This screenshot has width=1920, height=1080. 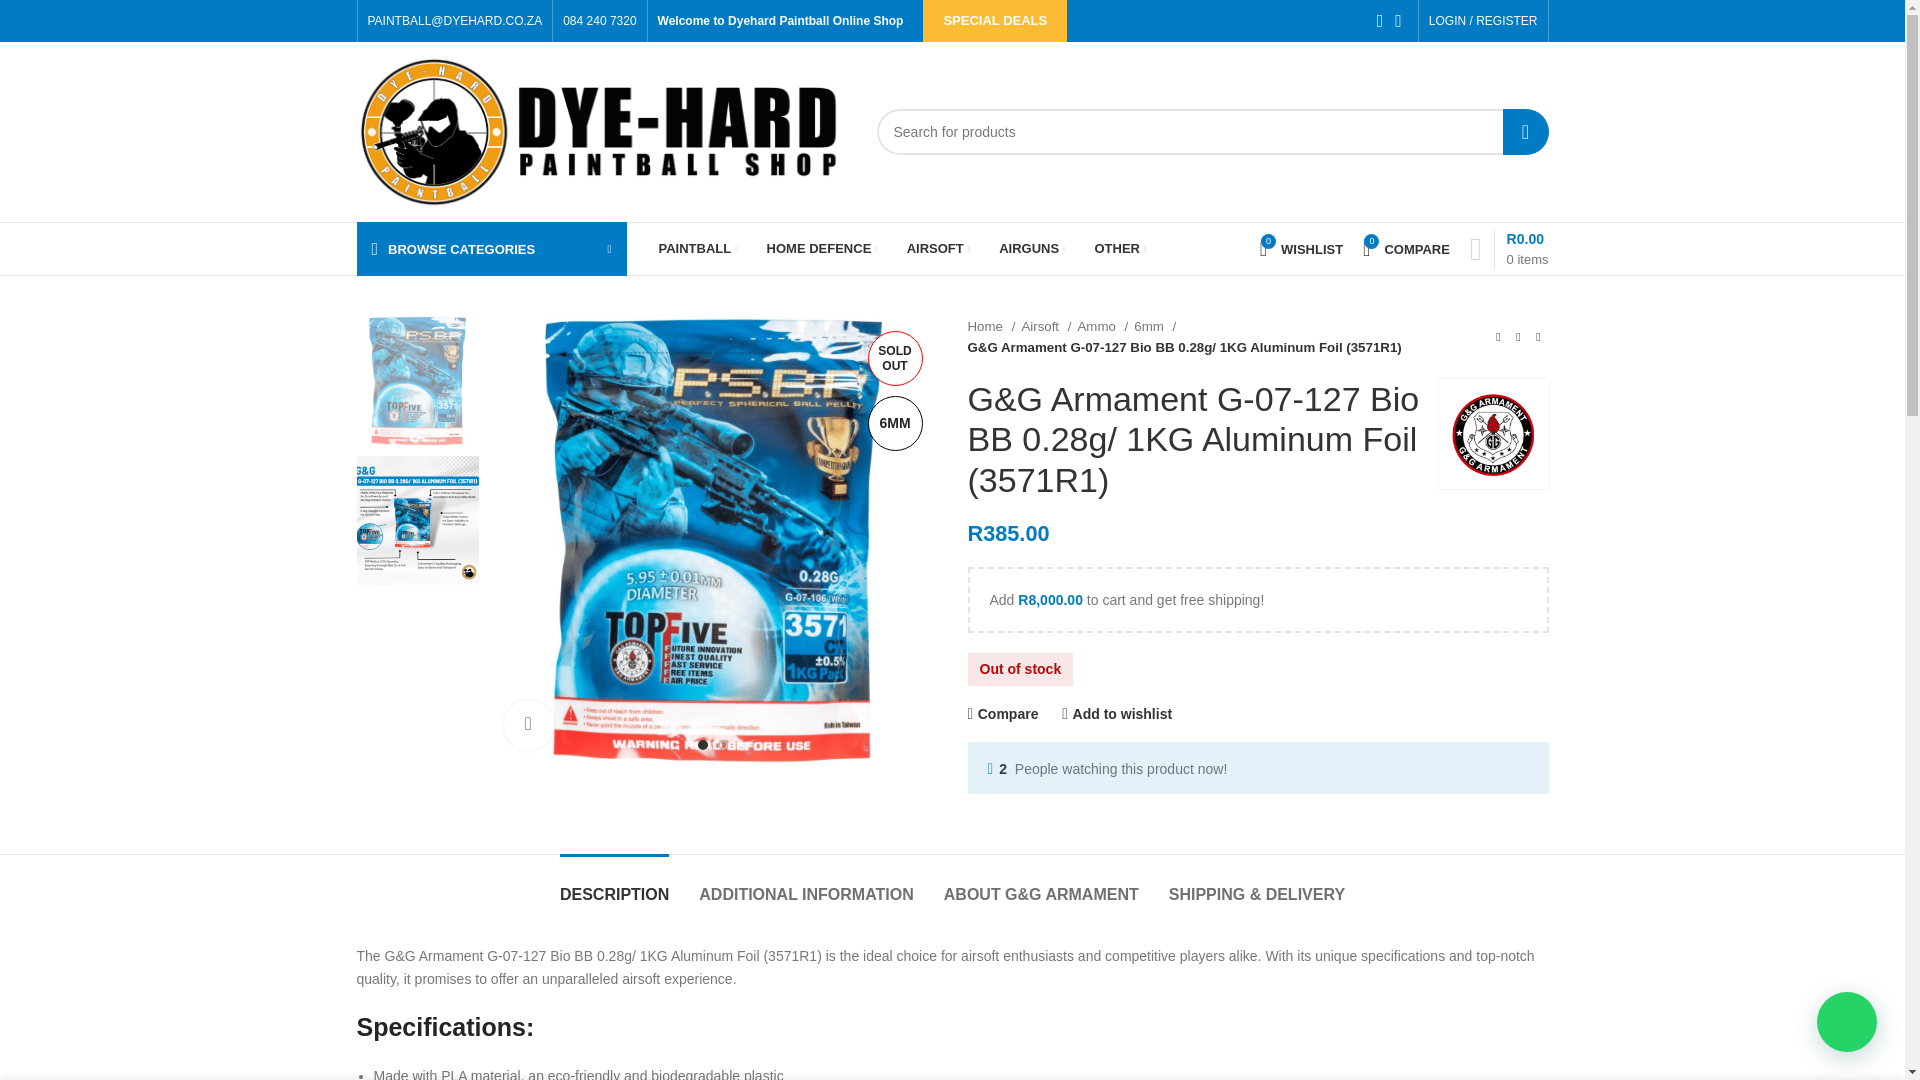 I want to click on SEARCH, so click(x=1524, y=132).